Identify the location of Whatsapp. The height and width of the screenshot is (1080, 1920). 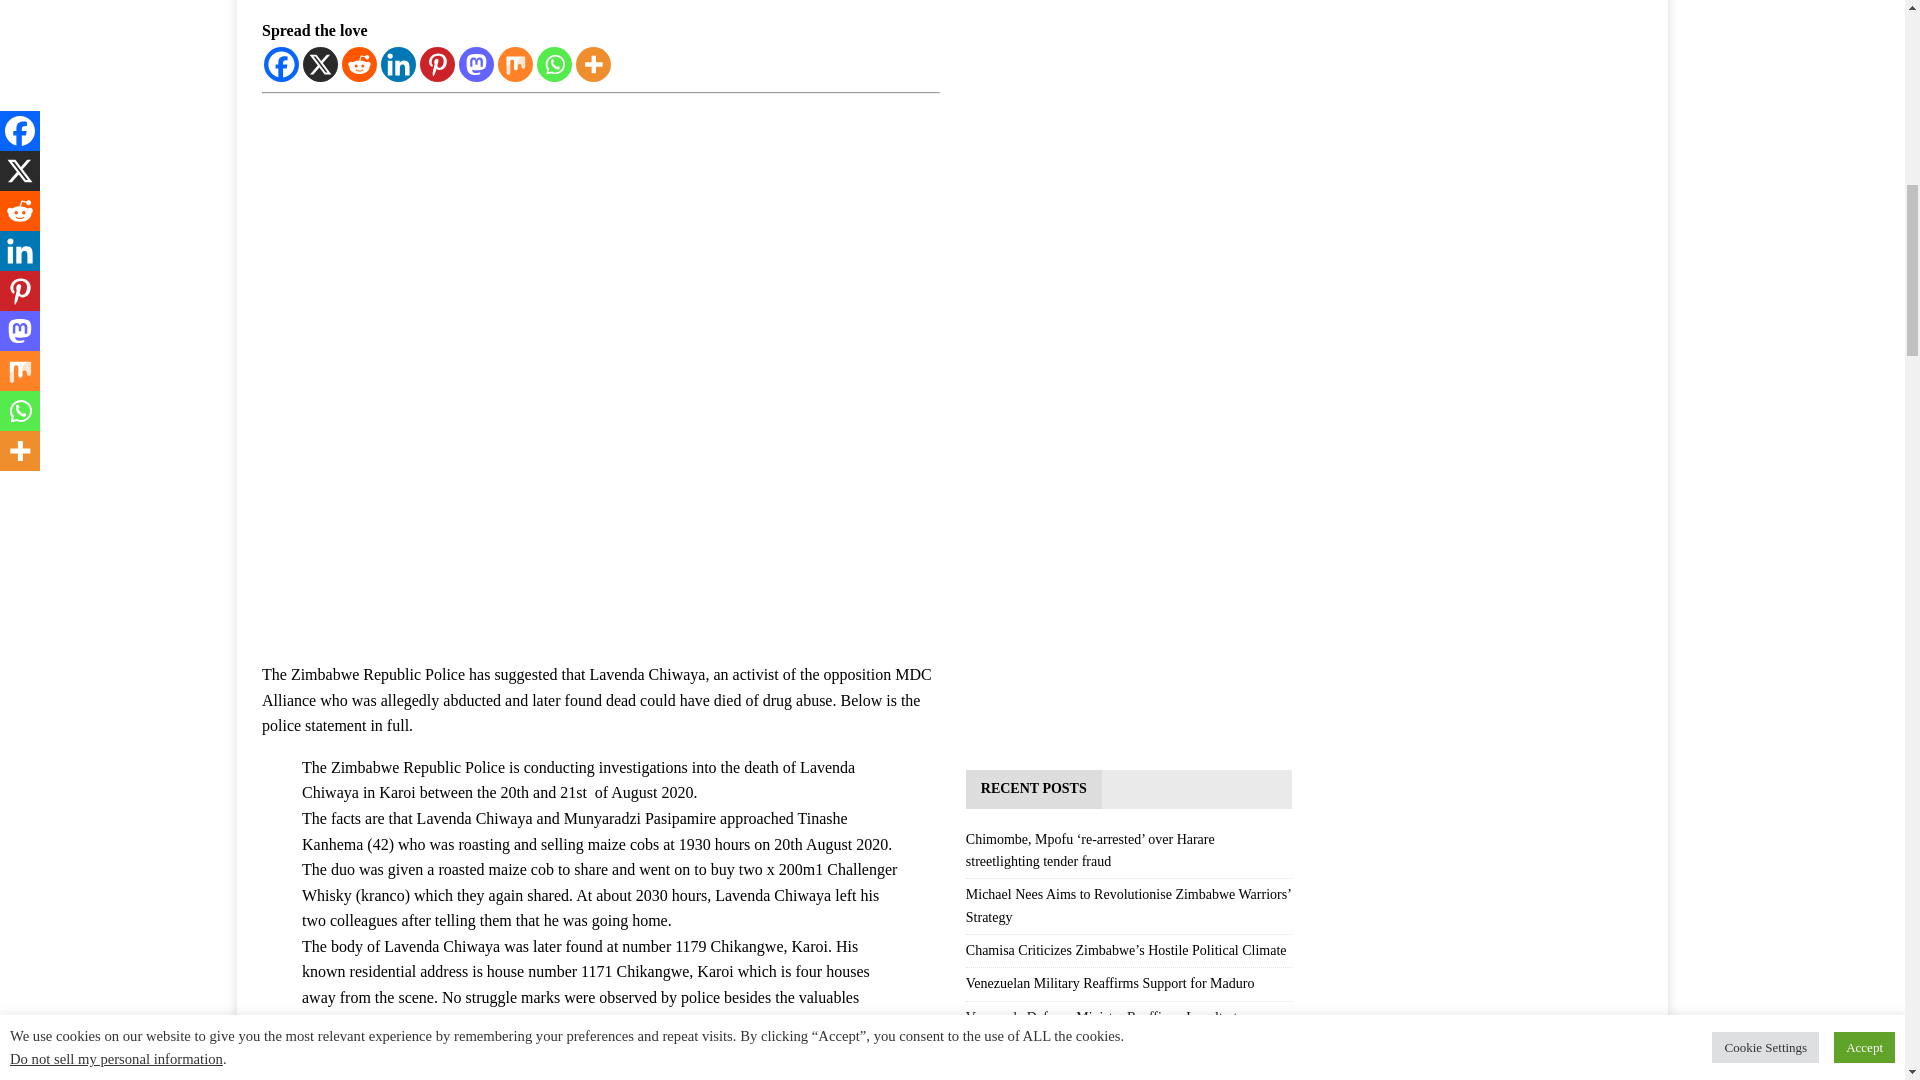
(554, 64).